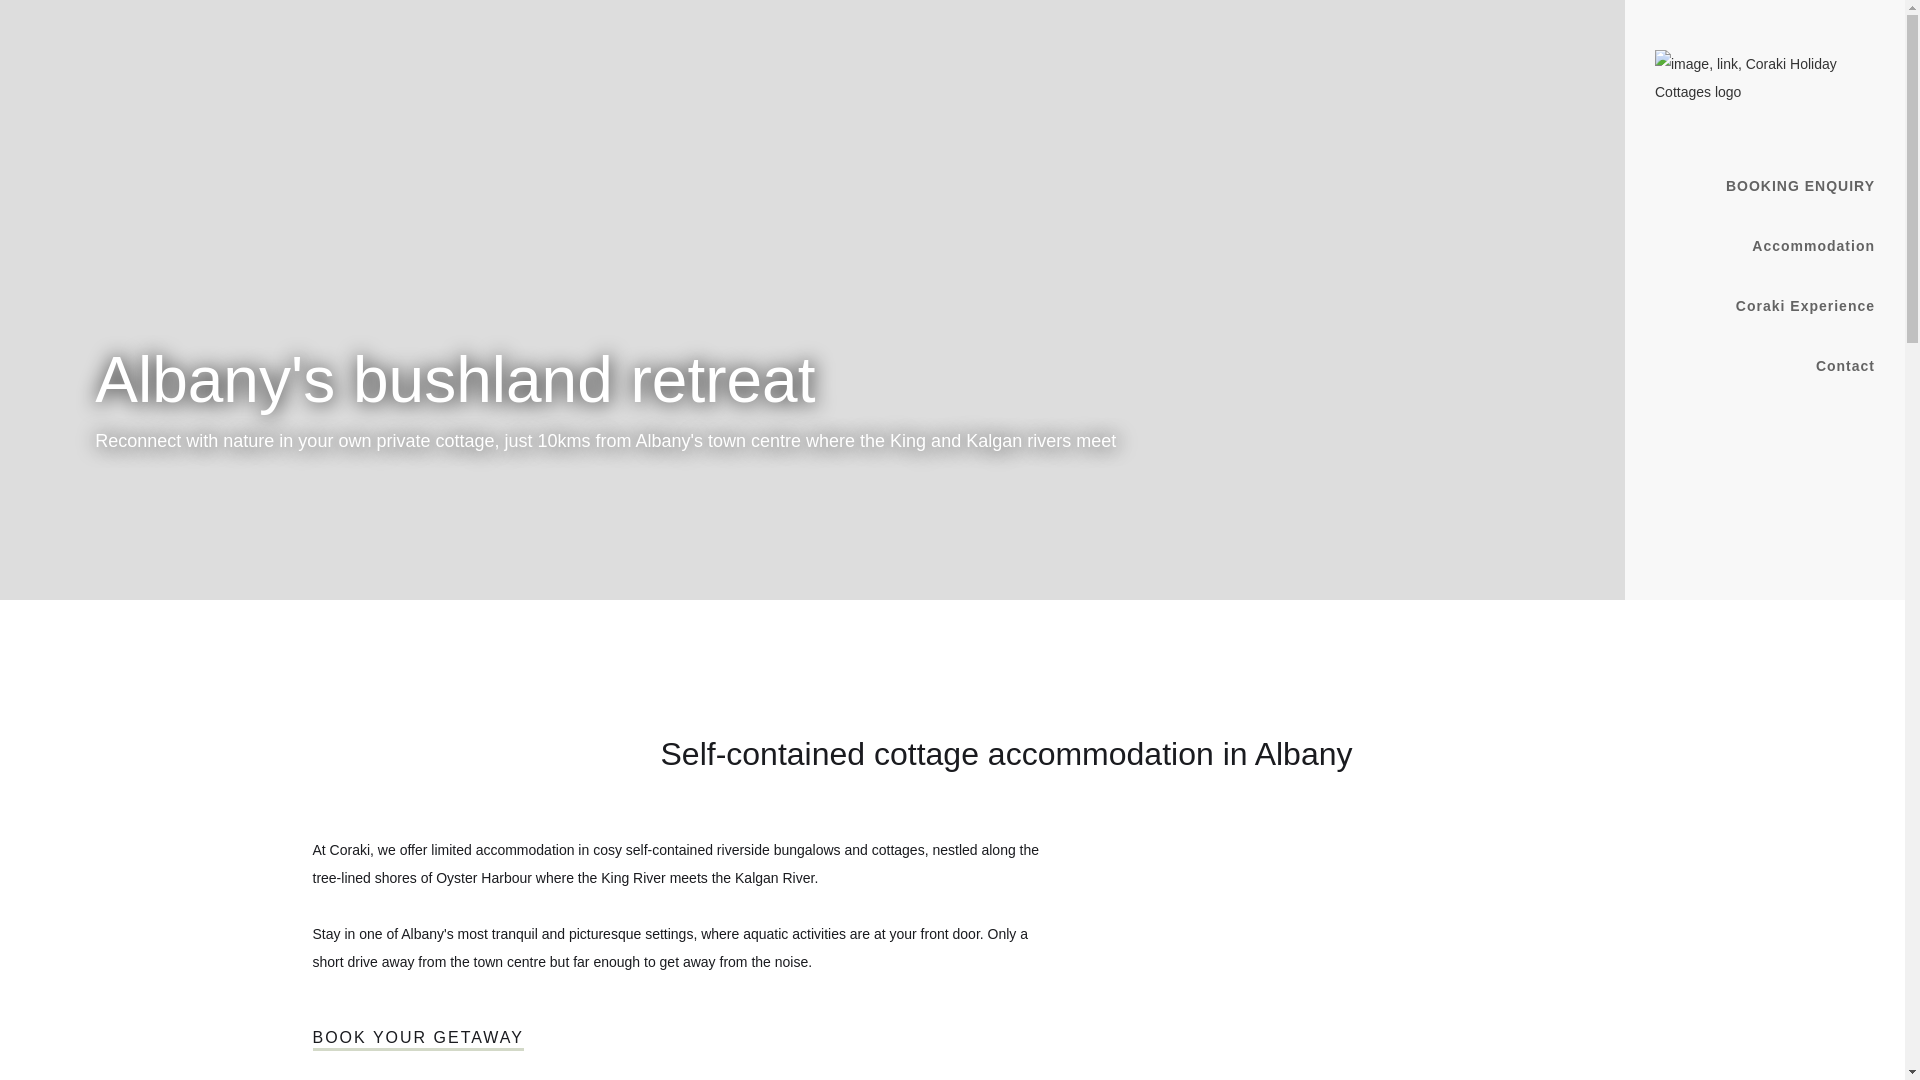 This screenshot has width=1920, height=1080. I want to click on Coraki Experience, so click(1806, 306).